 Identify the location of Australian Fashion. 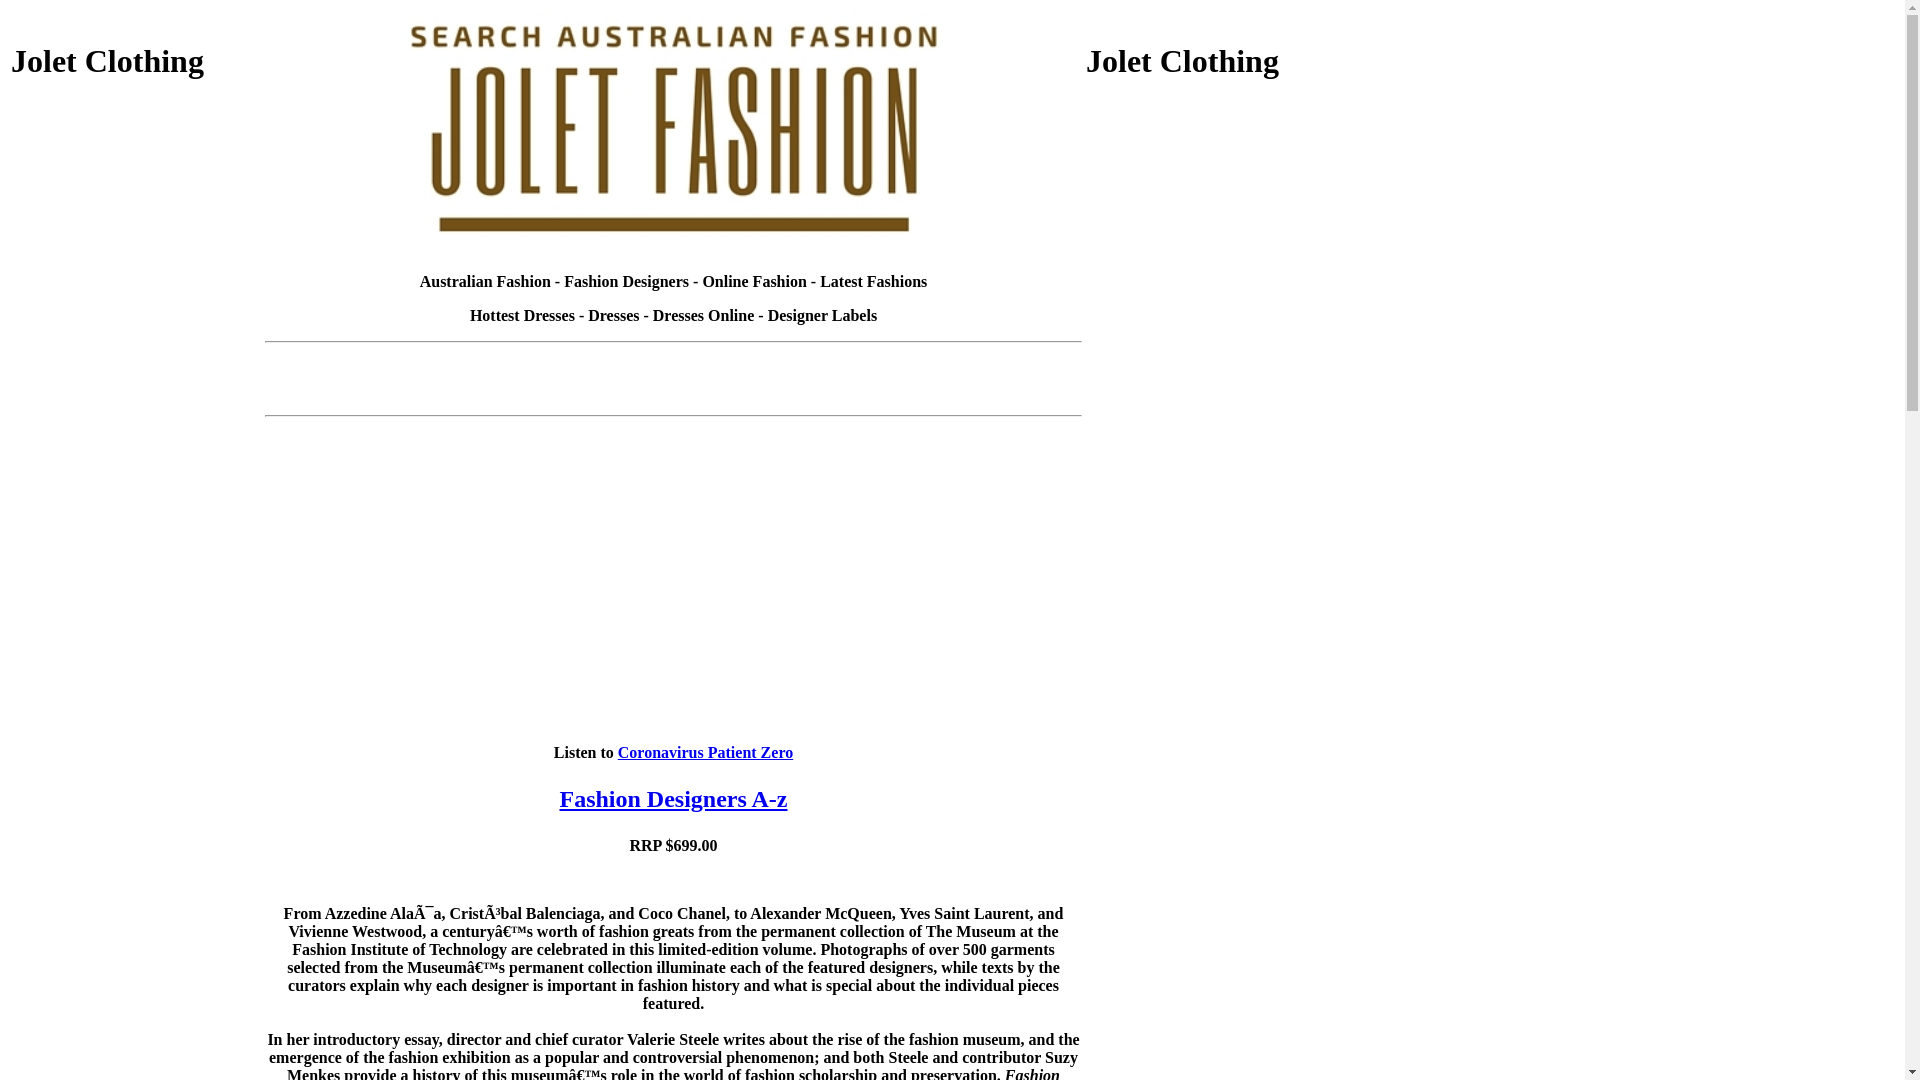
(486, 282).